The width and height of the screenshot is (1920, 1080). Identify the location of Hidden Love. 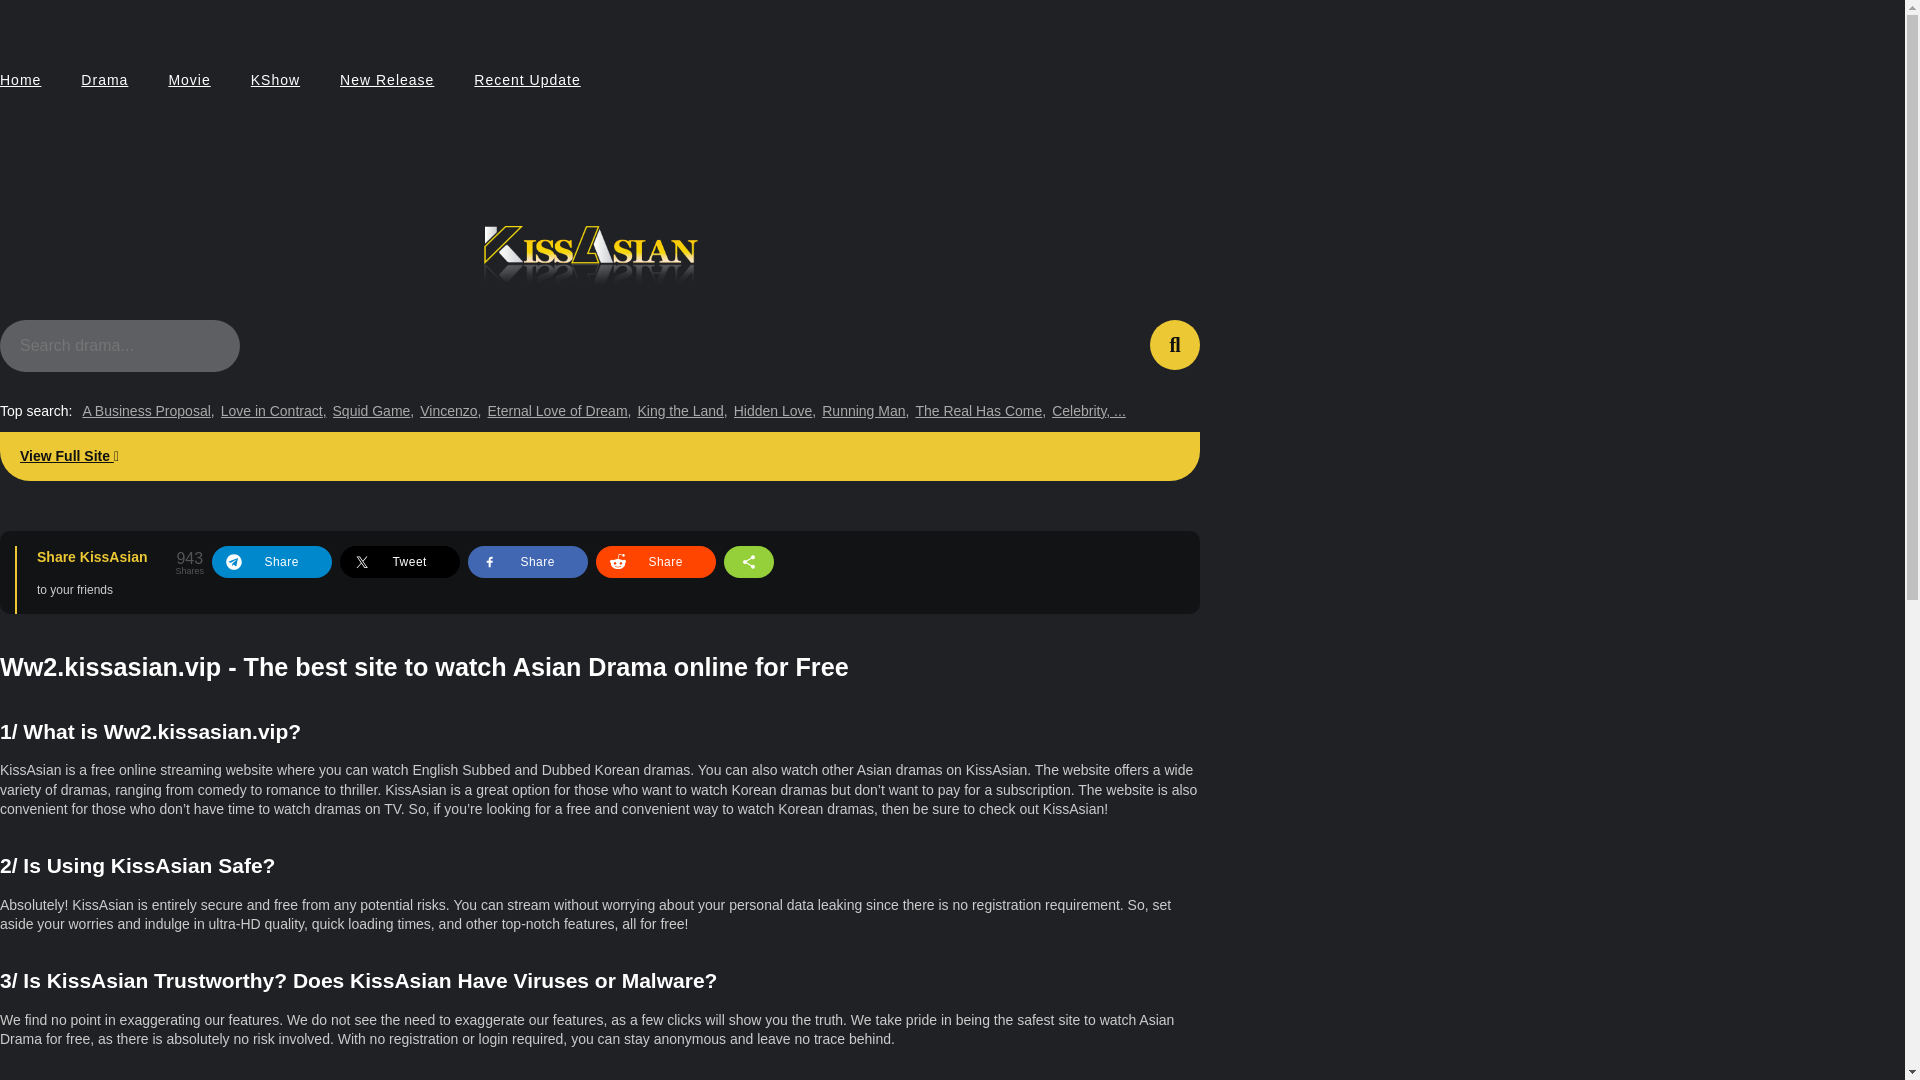
(775, 412).